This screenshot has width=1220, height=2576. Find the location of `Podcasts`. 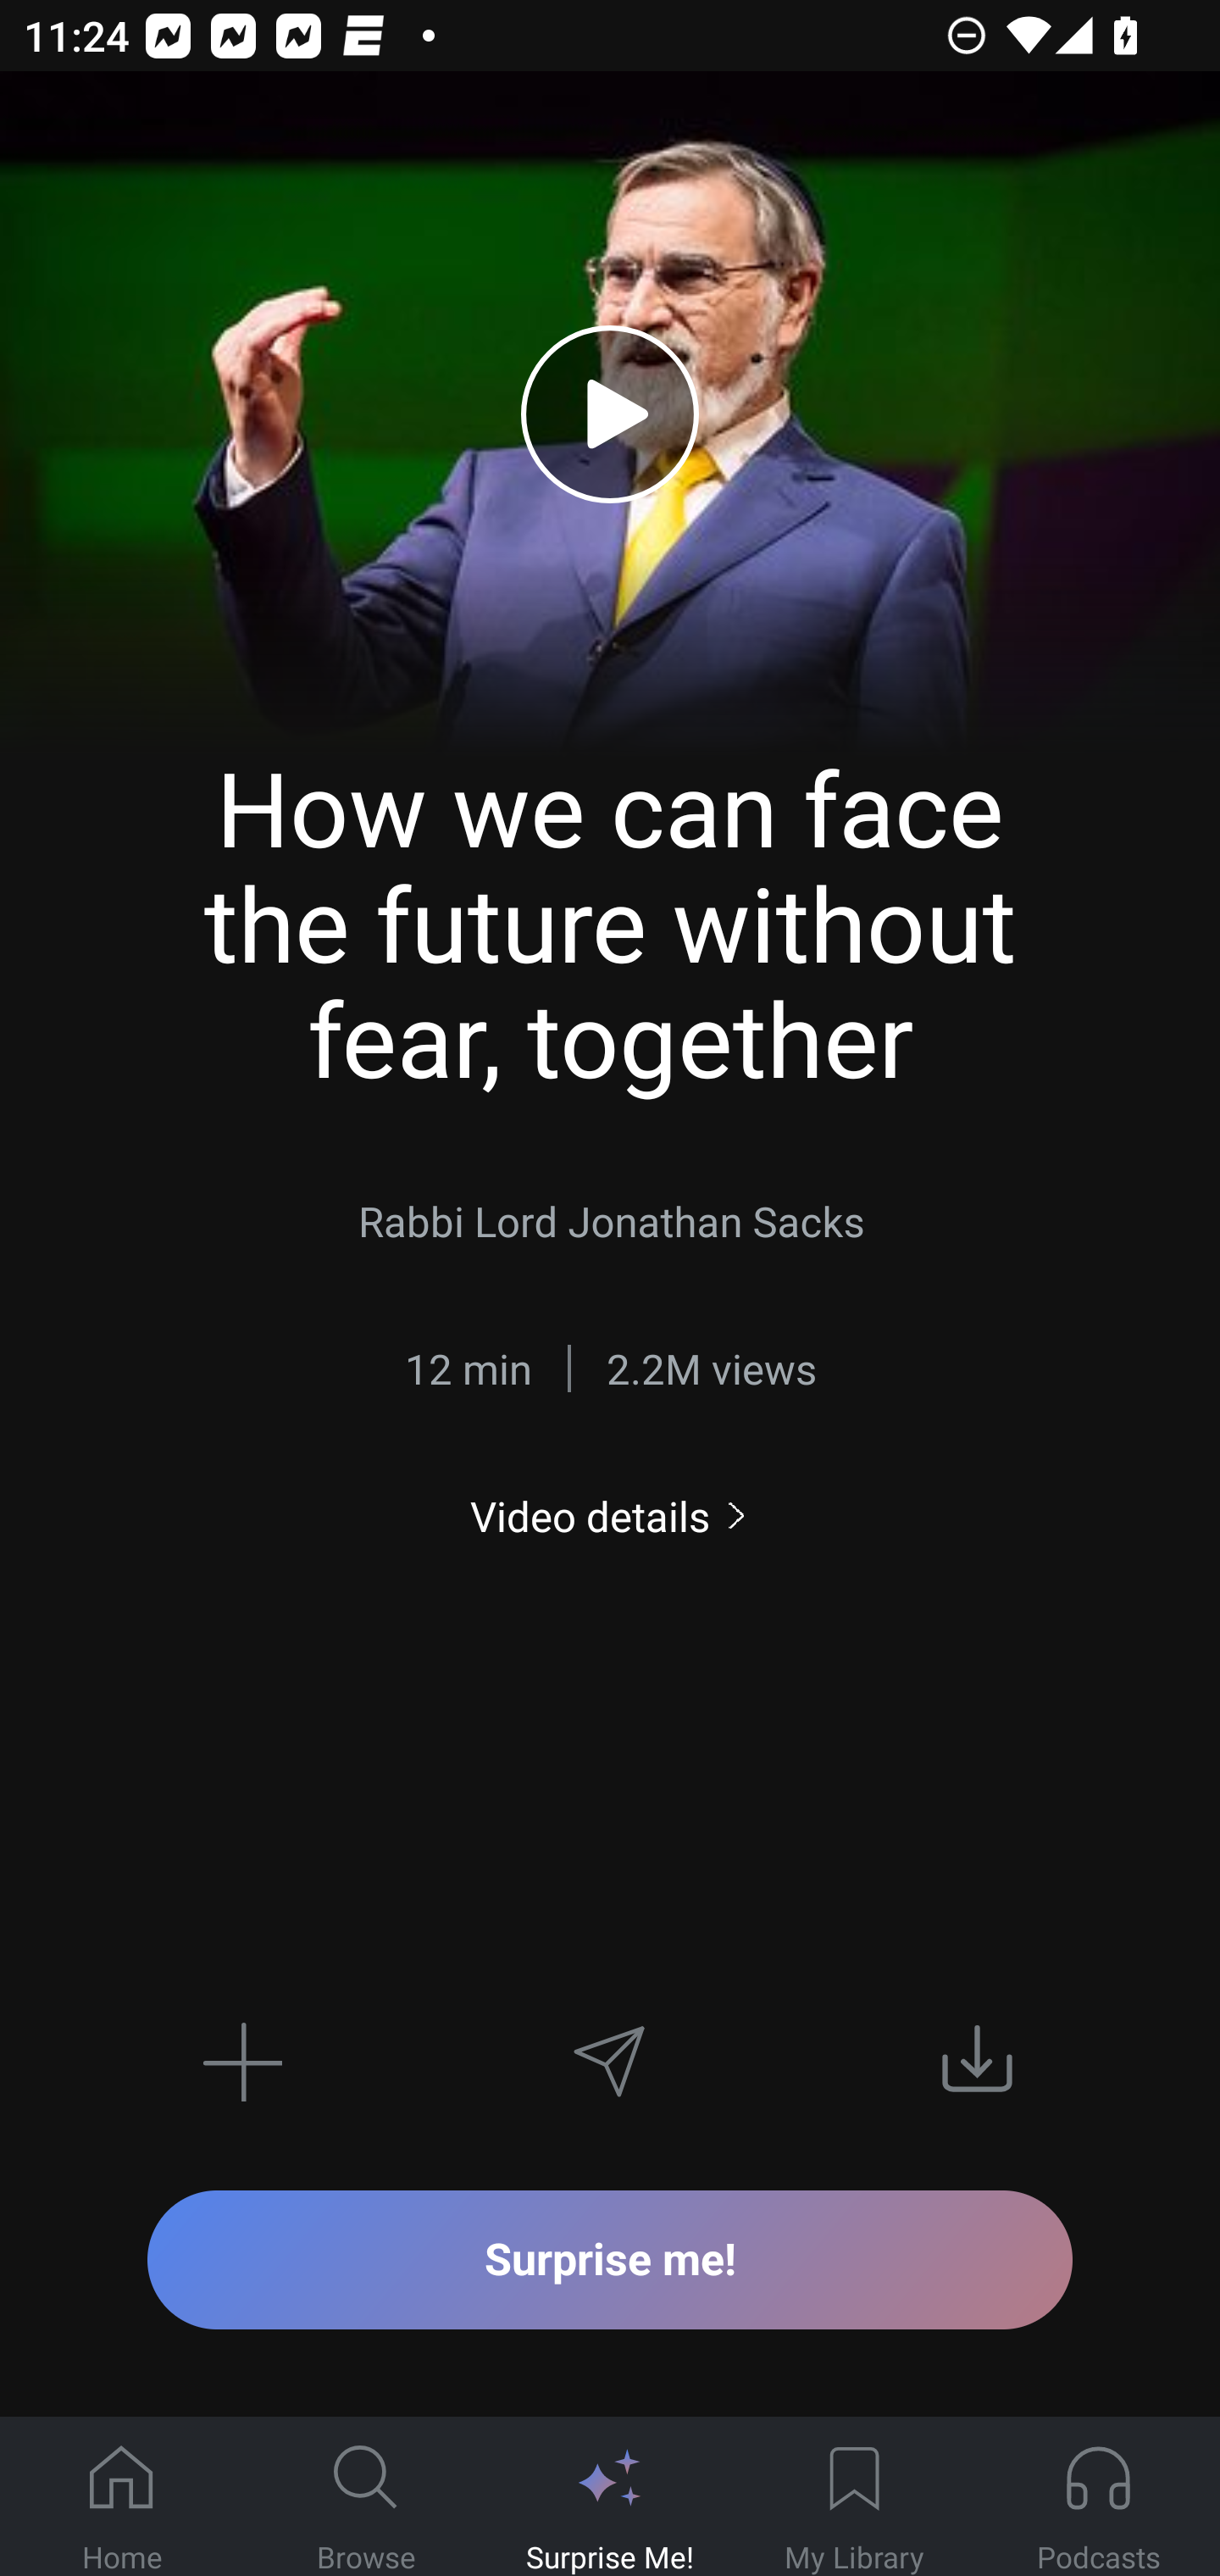

Podcasts is located at coordinates (1098, 2497).